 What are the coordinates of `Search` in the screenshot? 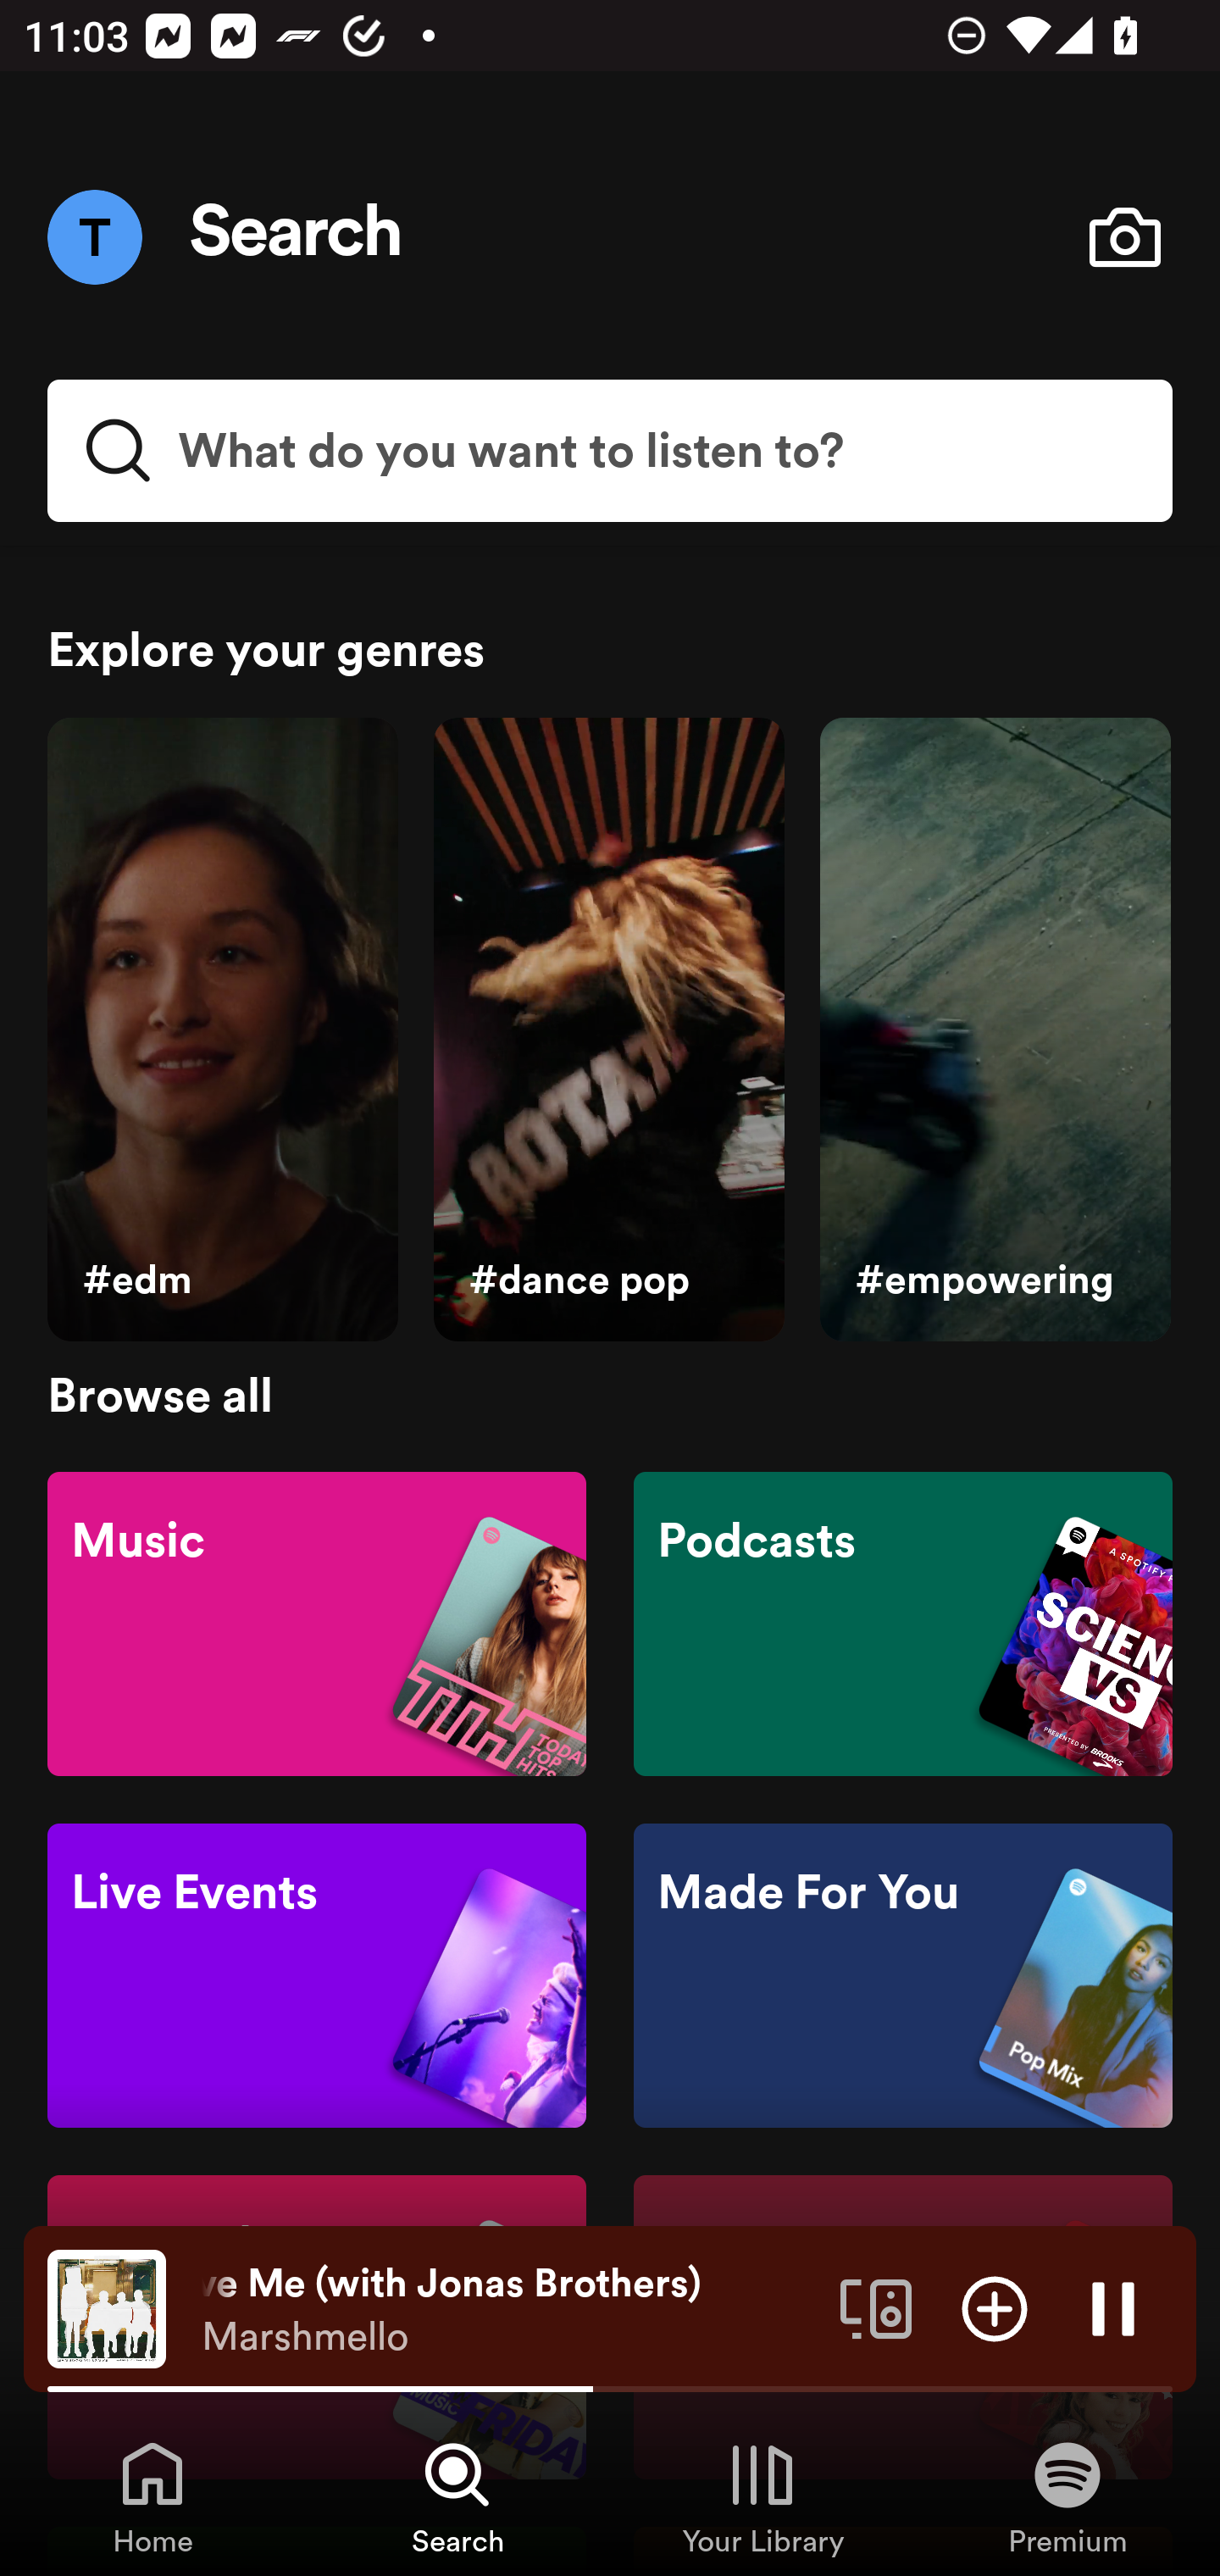 It's located at (297, 237).